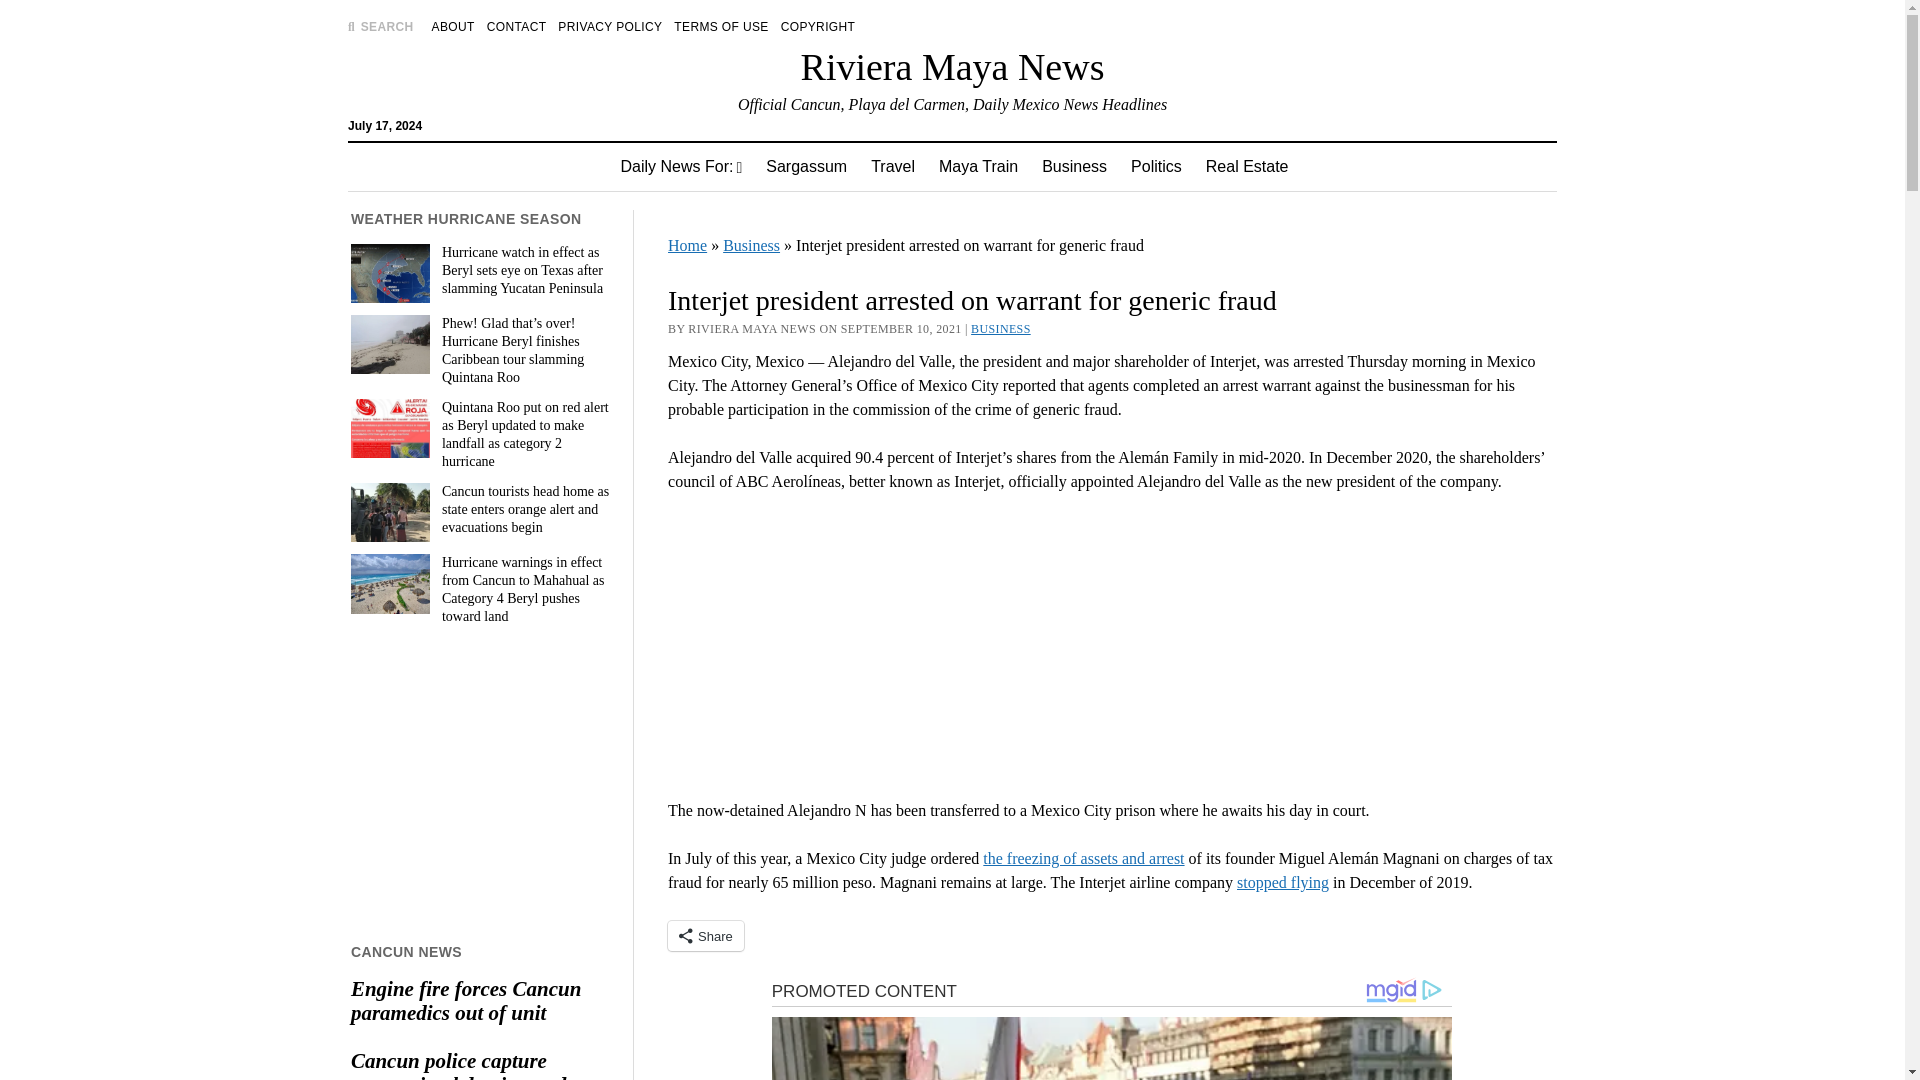  What do you see at coordinates (952, 66) in the screenshot?
I see `Riviera Maya News` at bounding box center [952, 66].